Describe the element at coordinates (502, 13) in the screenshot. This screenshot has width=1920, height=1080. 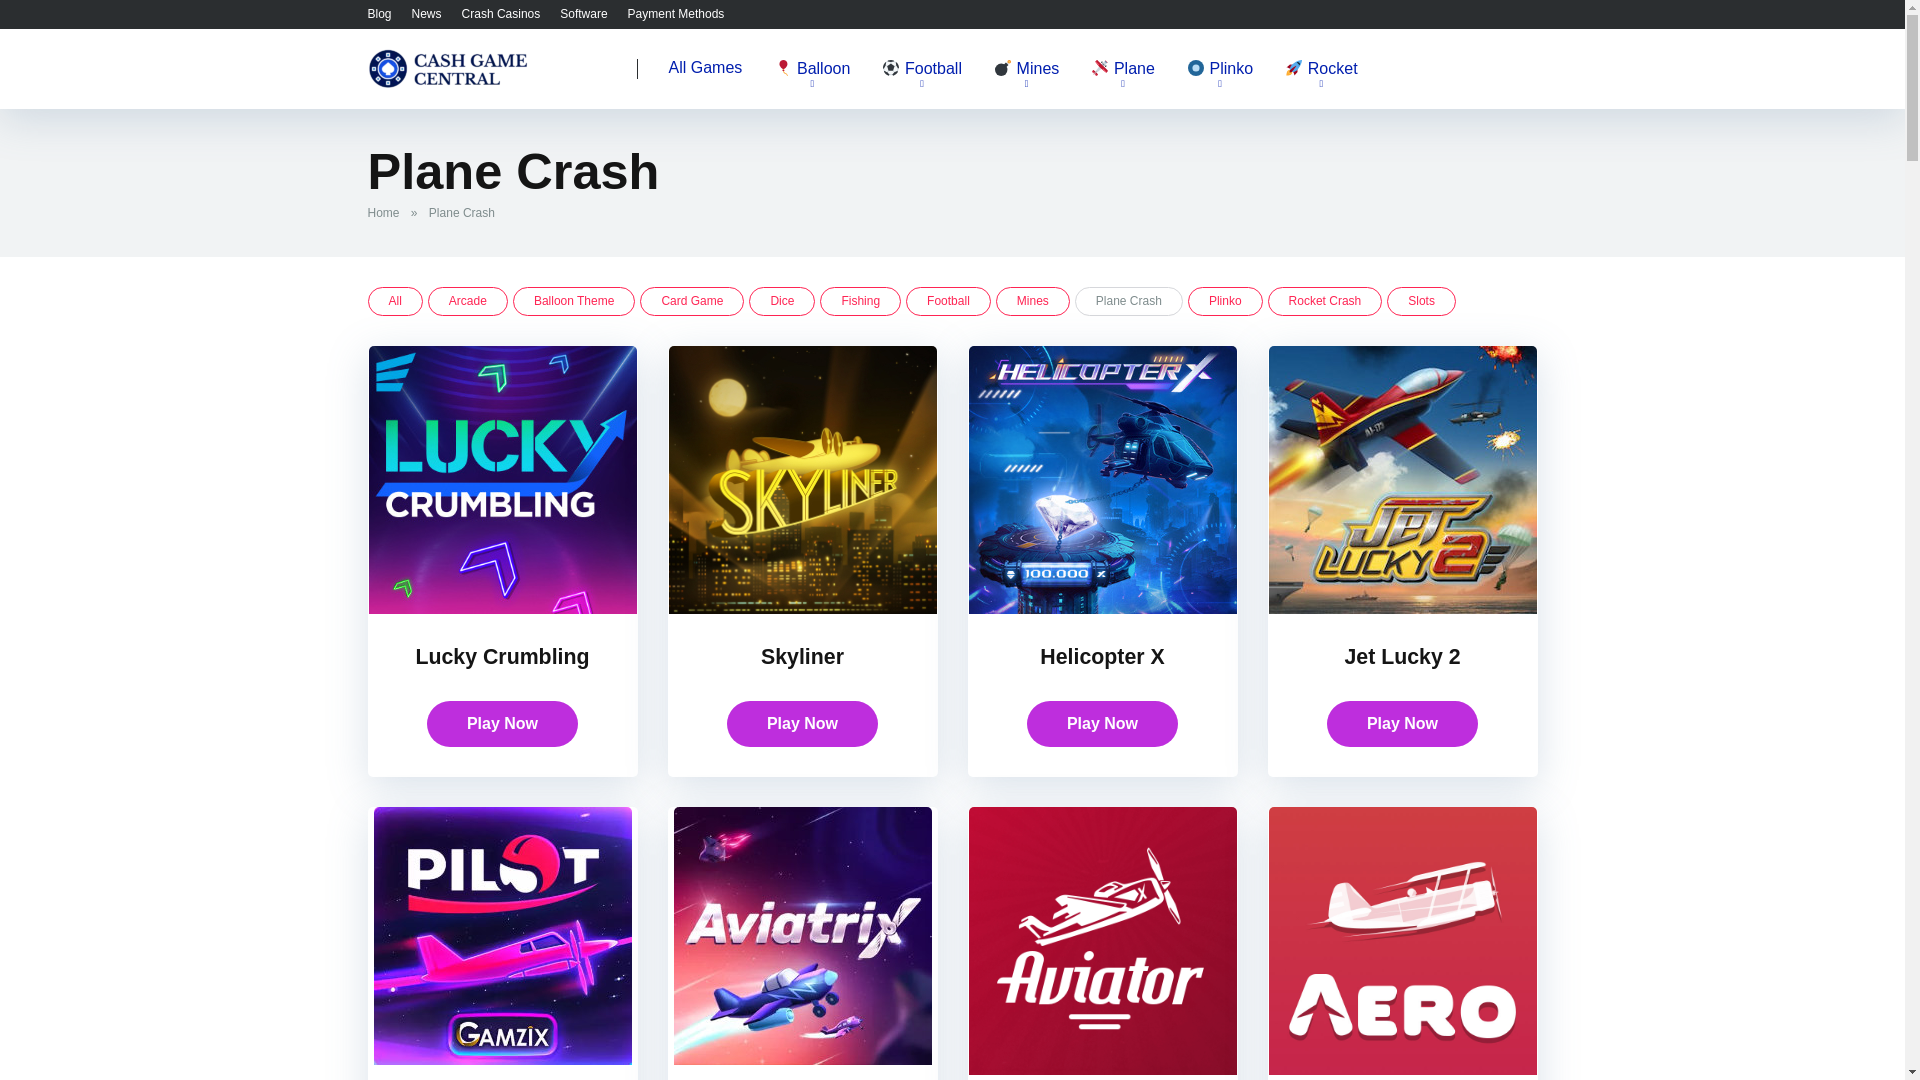
I see `Crash Casinos` at that location.